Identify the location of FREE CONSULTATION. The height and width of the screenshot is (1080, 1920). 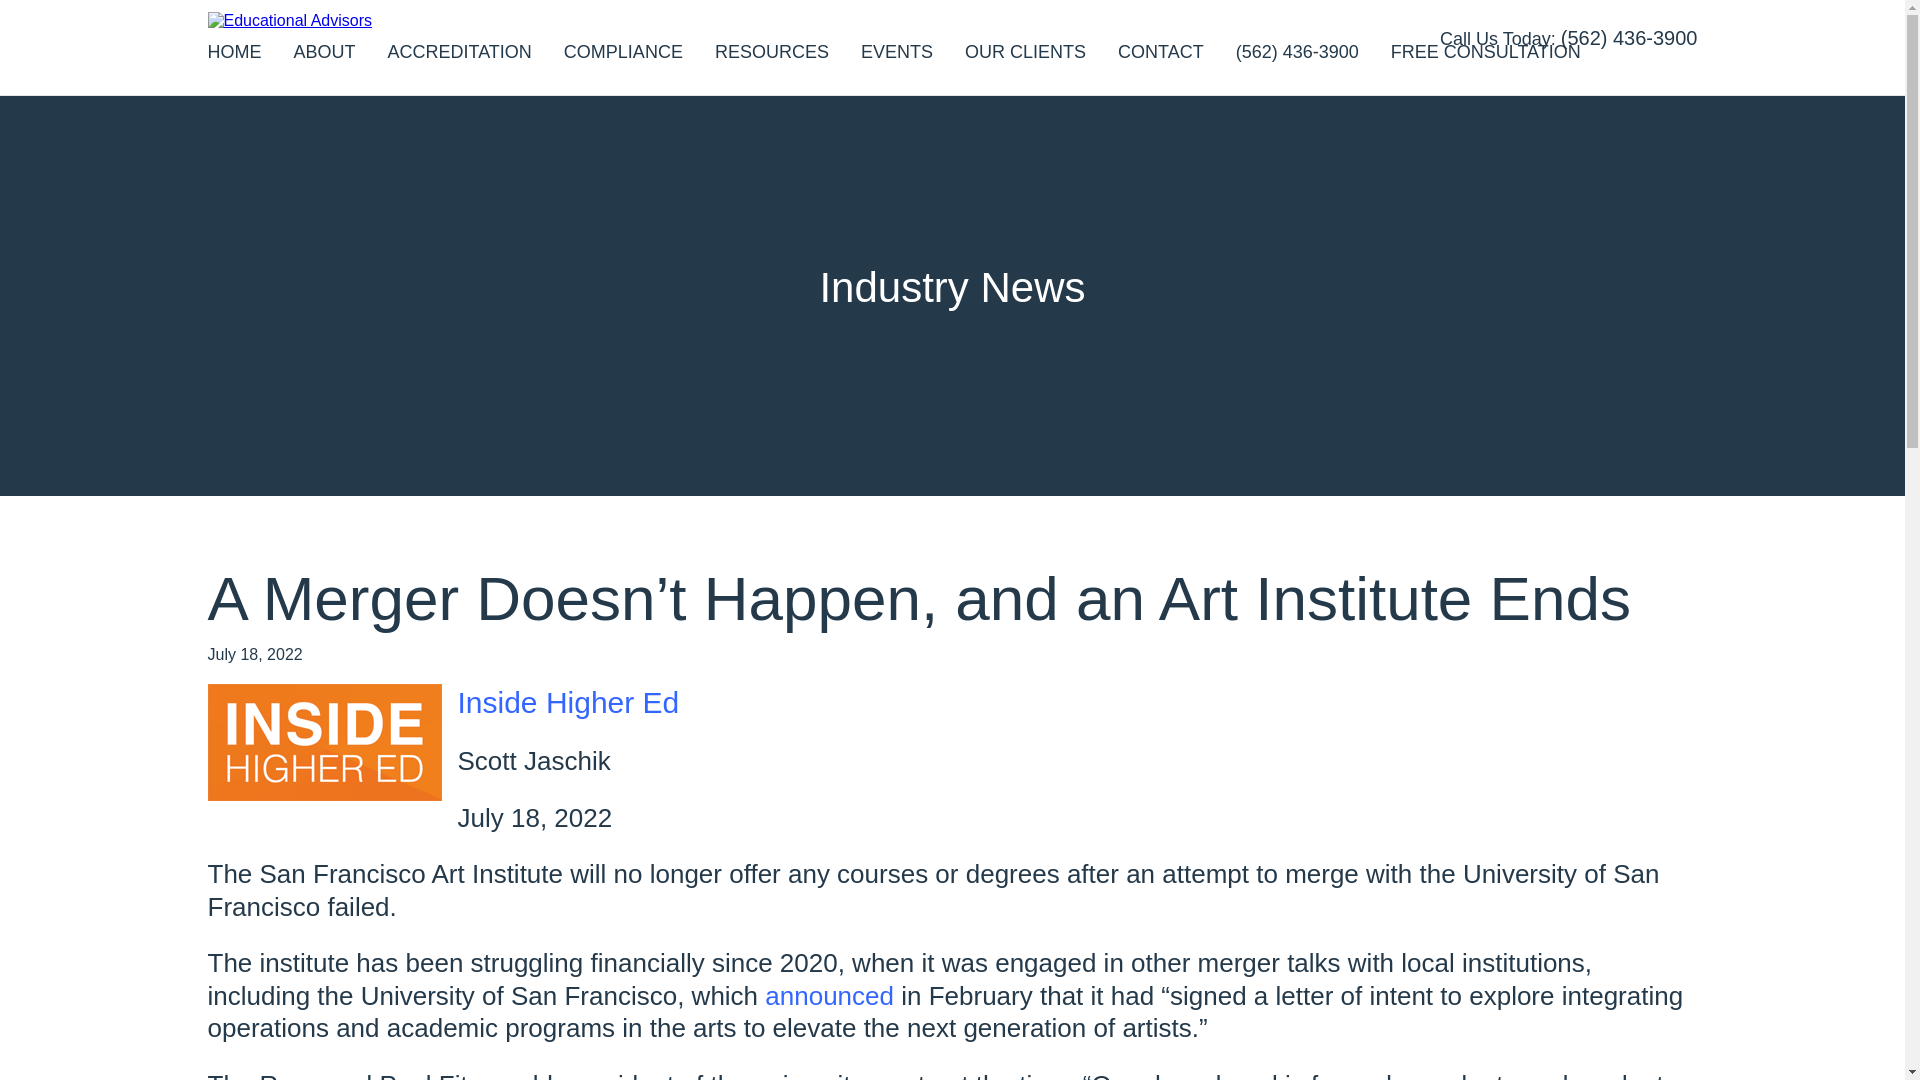
(1485, 52).